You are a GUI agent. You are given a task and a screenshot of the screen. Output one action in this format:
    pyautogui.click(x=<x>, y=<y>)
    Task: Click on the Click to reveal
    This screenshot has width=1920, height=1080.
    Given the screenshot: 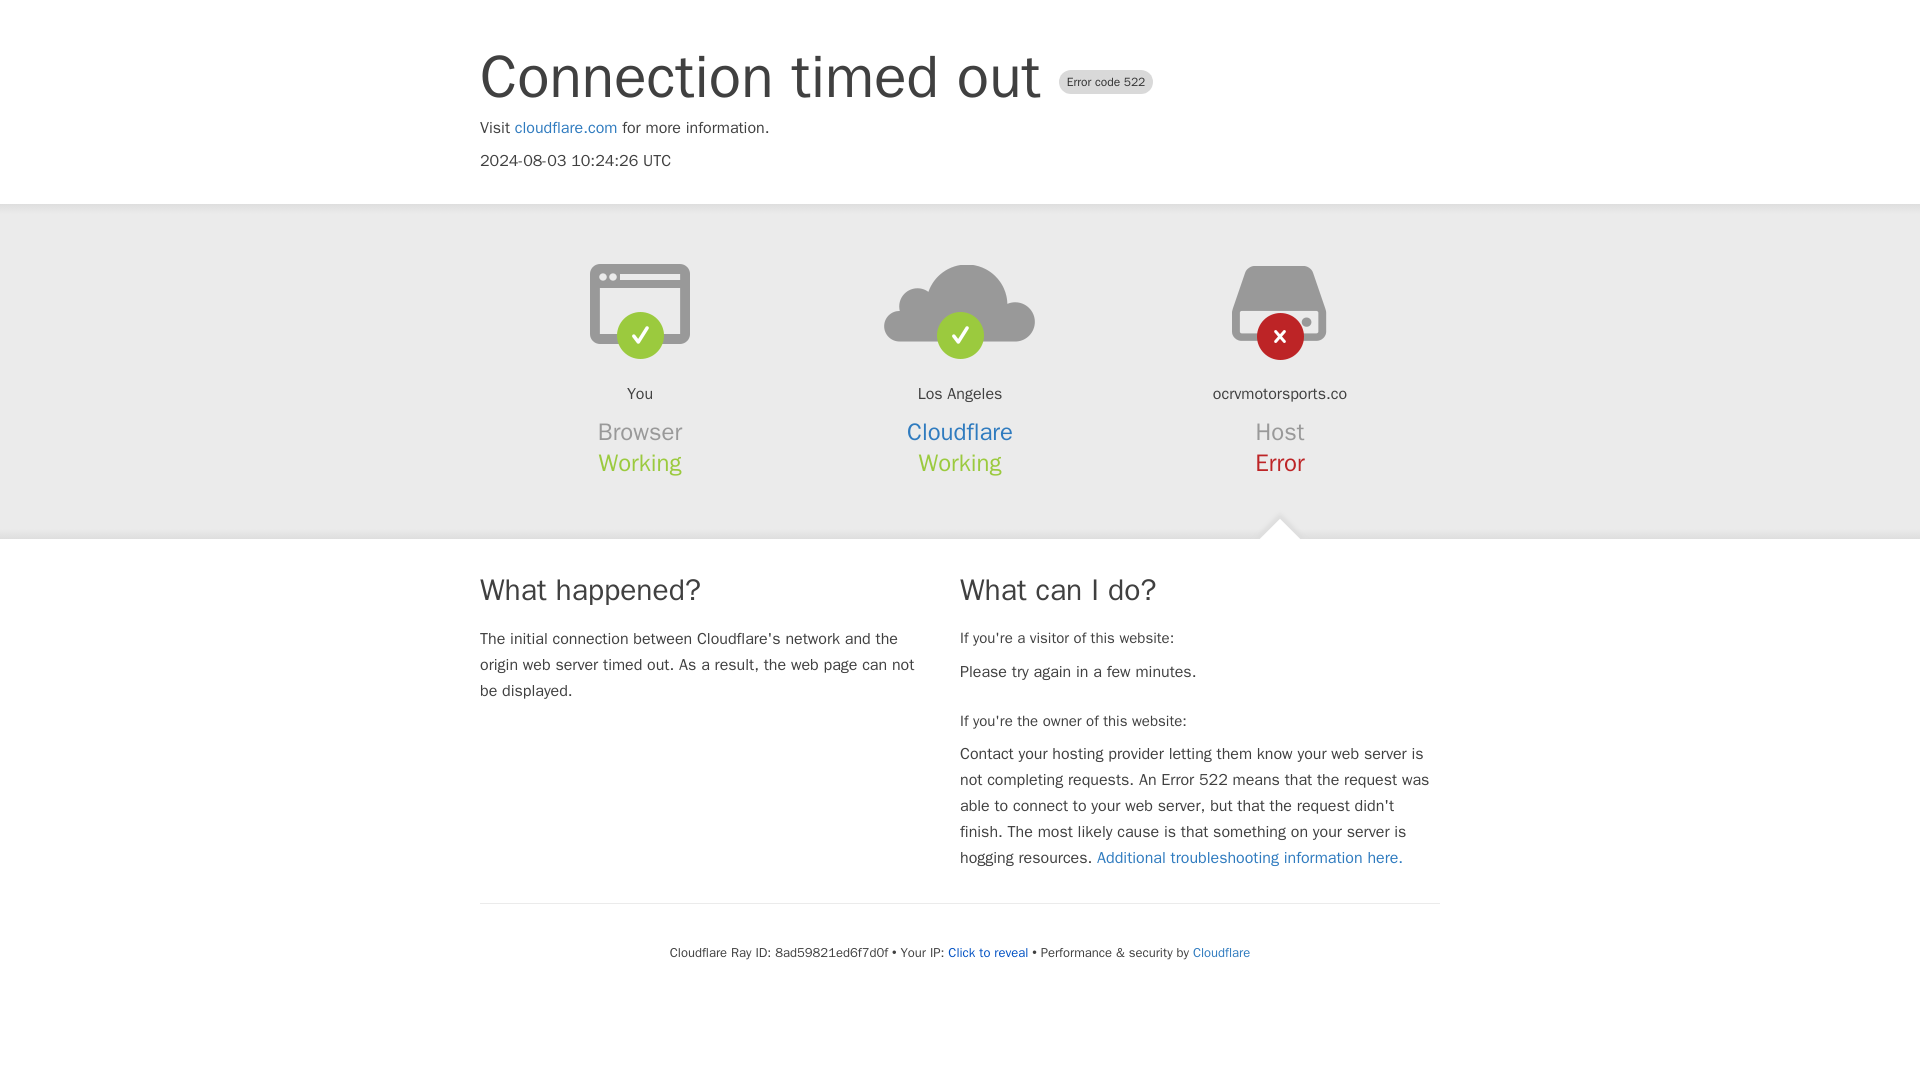 What is the action you would take?
    pyautogui.click(x=988, y=952)
    